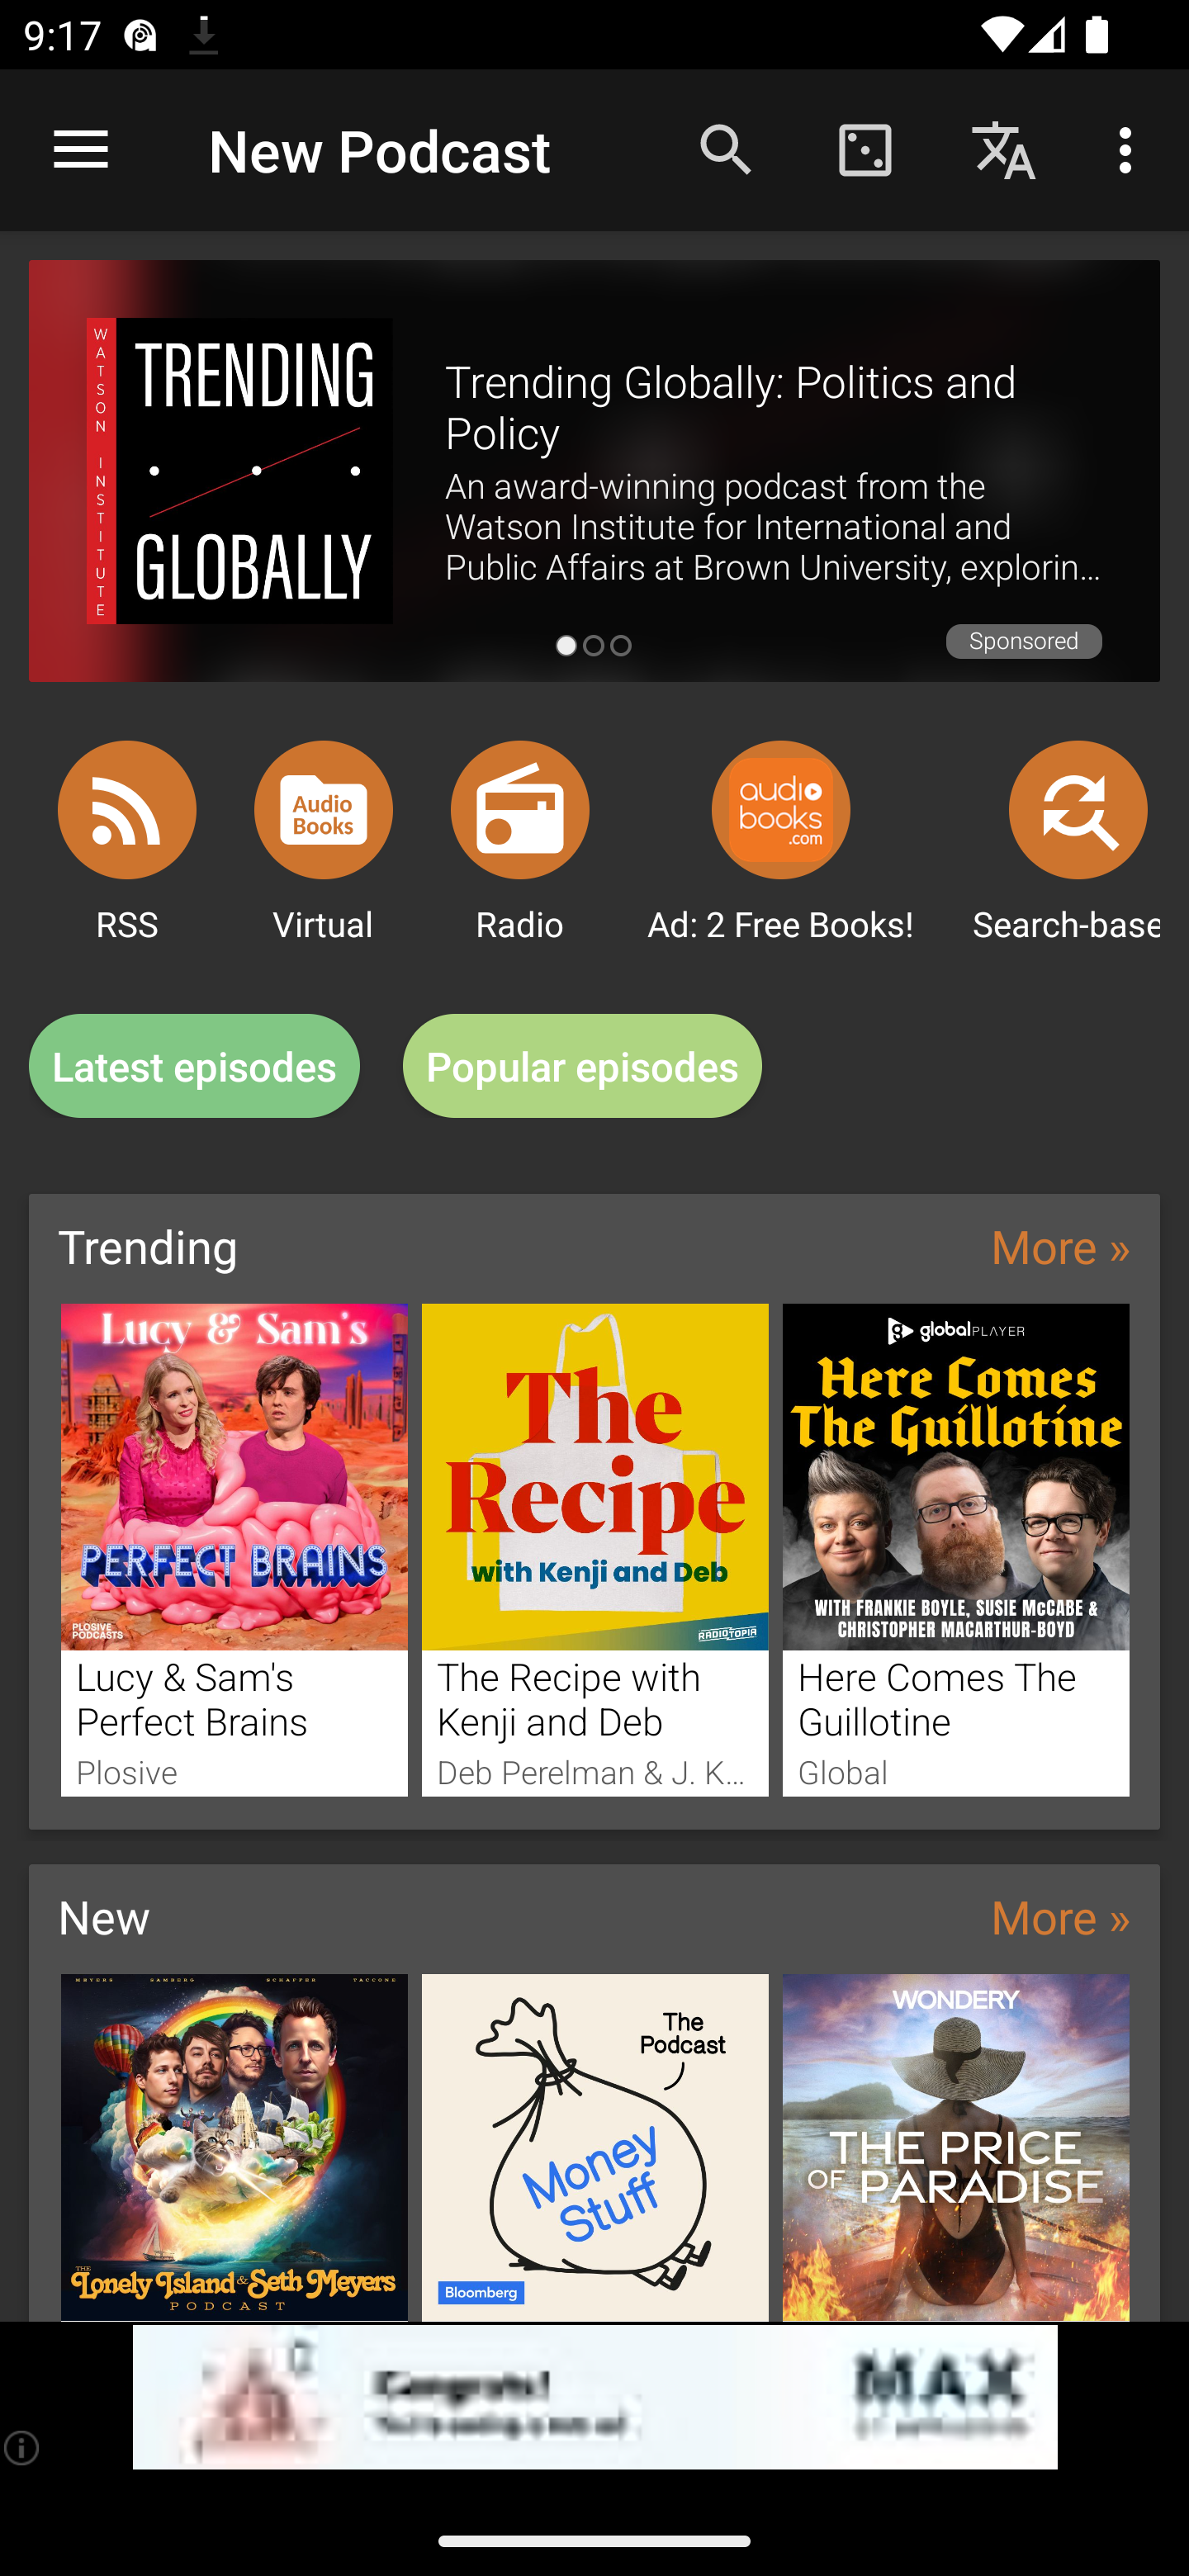 This screenshot has width=1189, height=2576. What do you see at coordinates (865, 149) in the screenshot?
I see `Random pick` at bounding box center [865, 149].